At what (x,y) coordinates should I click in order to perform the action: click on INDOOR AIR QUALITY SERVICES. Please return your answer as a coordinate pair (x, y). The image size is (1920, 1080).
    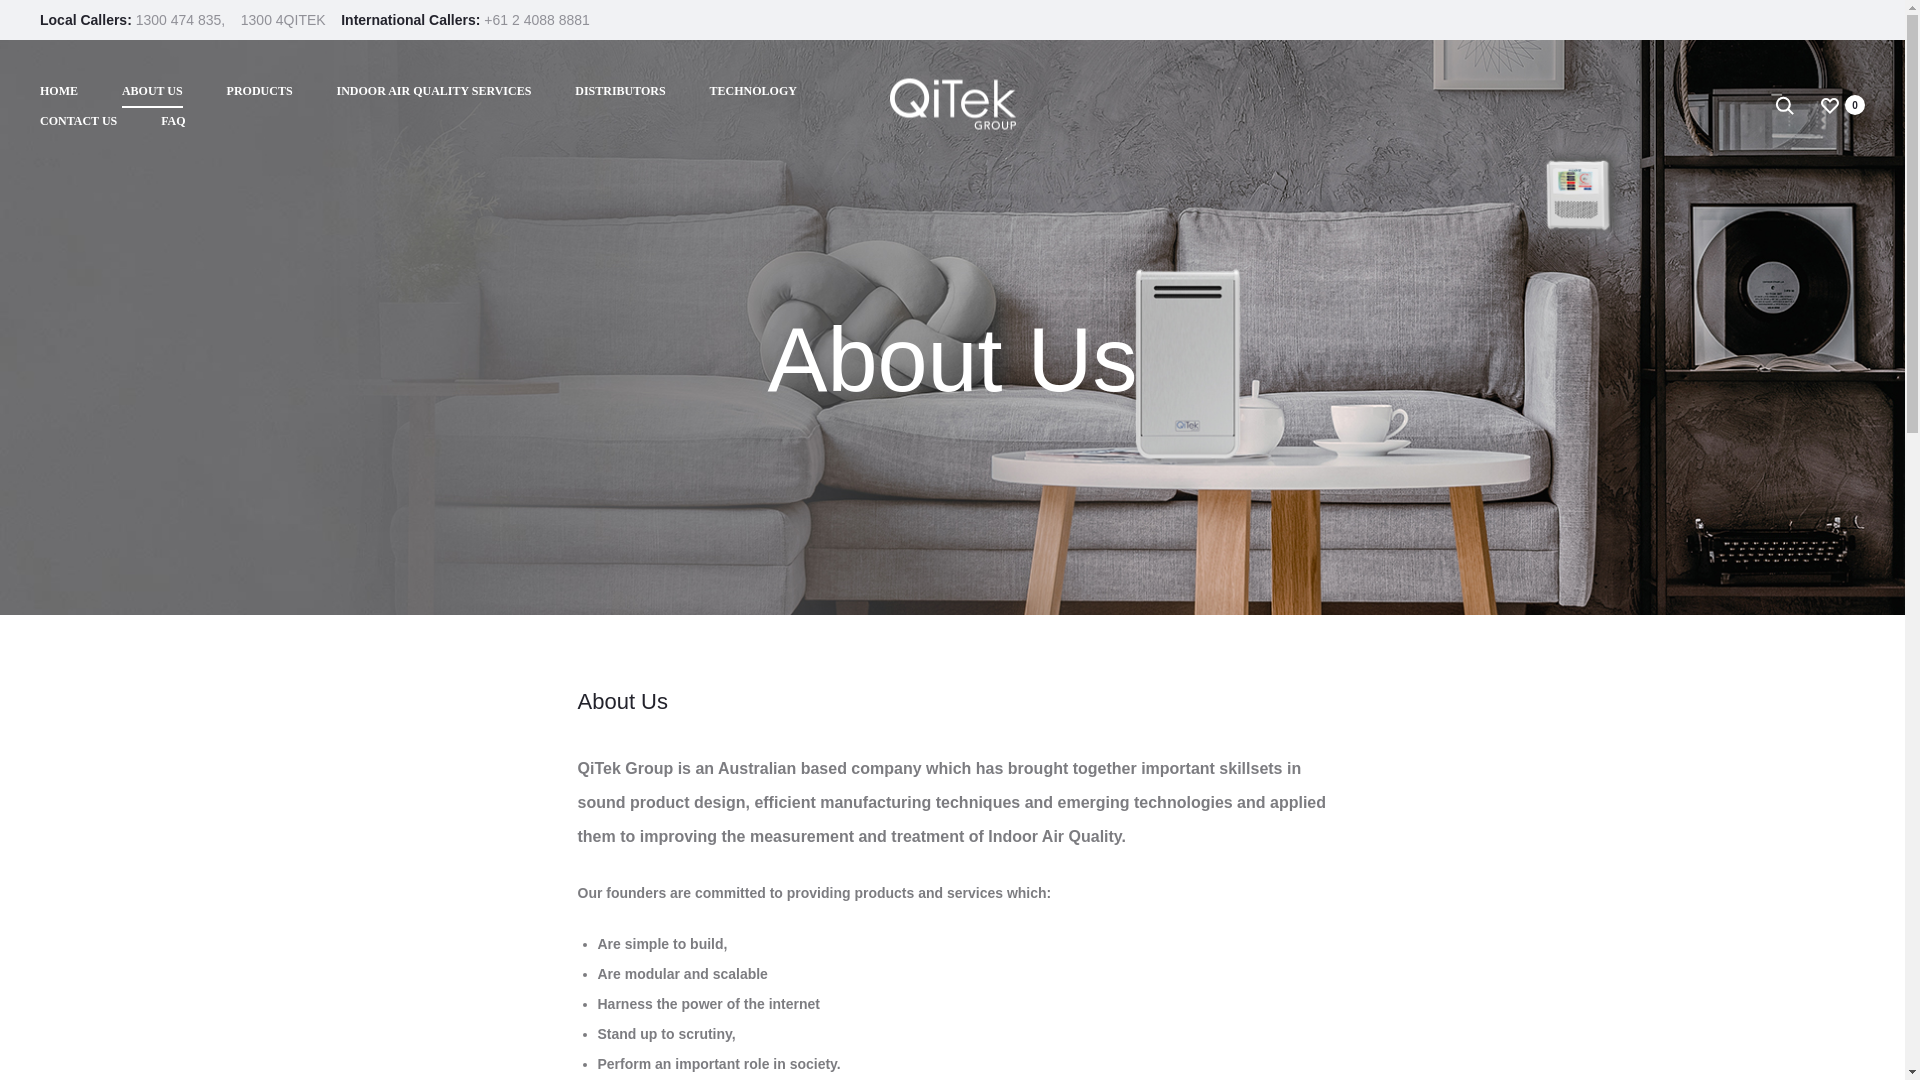
    Looking at the image, I should click on (434, 91).